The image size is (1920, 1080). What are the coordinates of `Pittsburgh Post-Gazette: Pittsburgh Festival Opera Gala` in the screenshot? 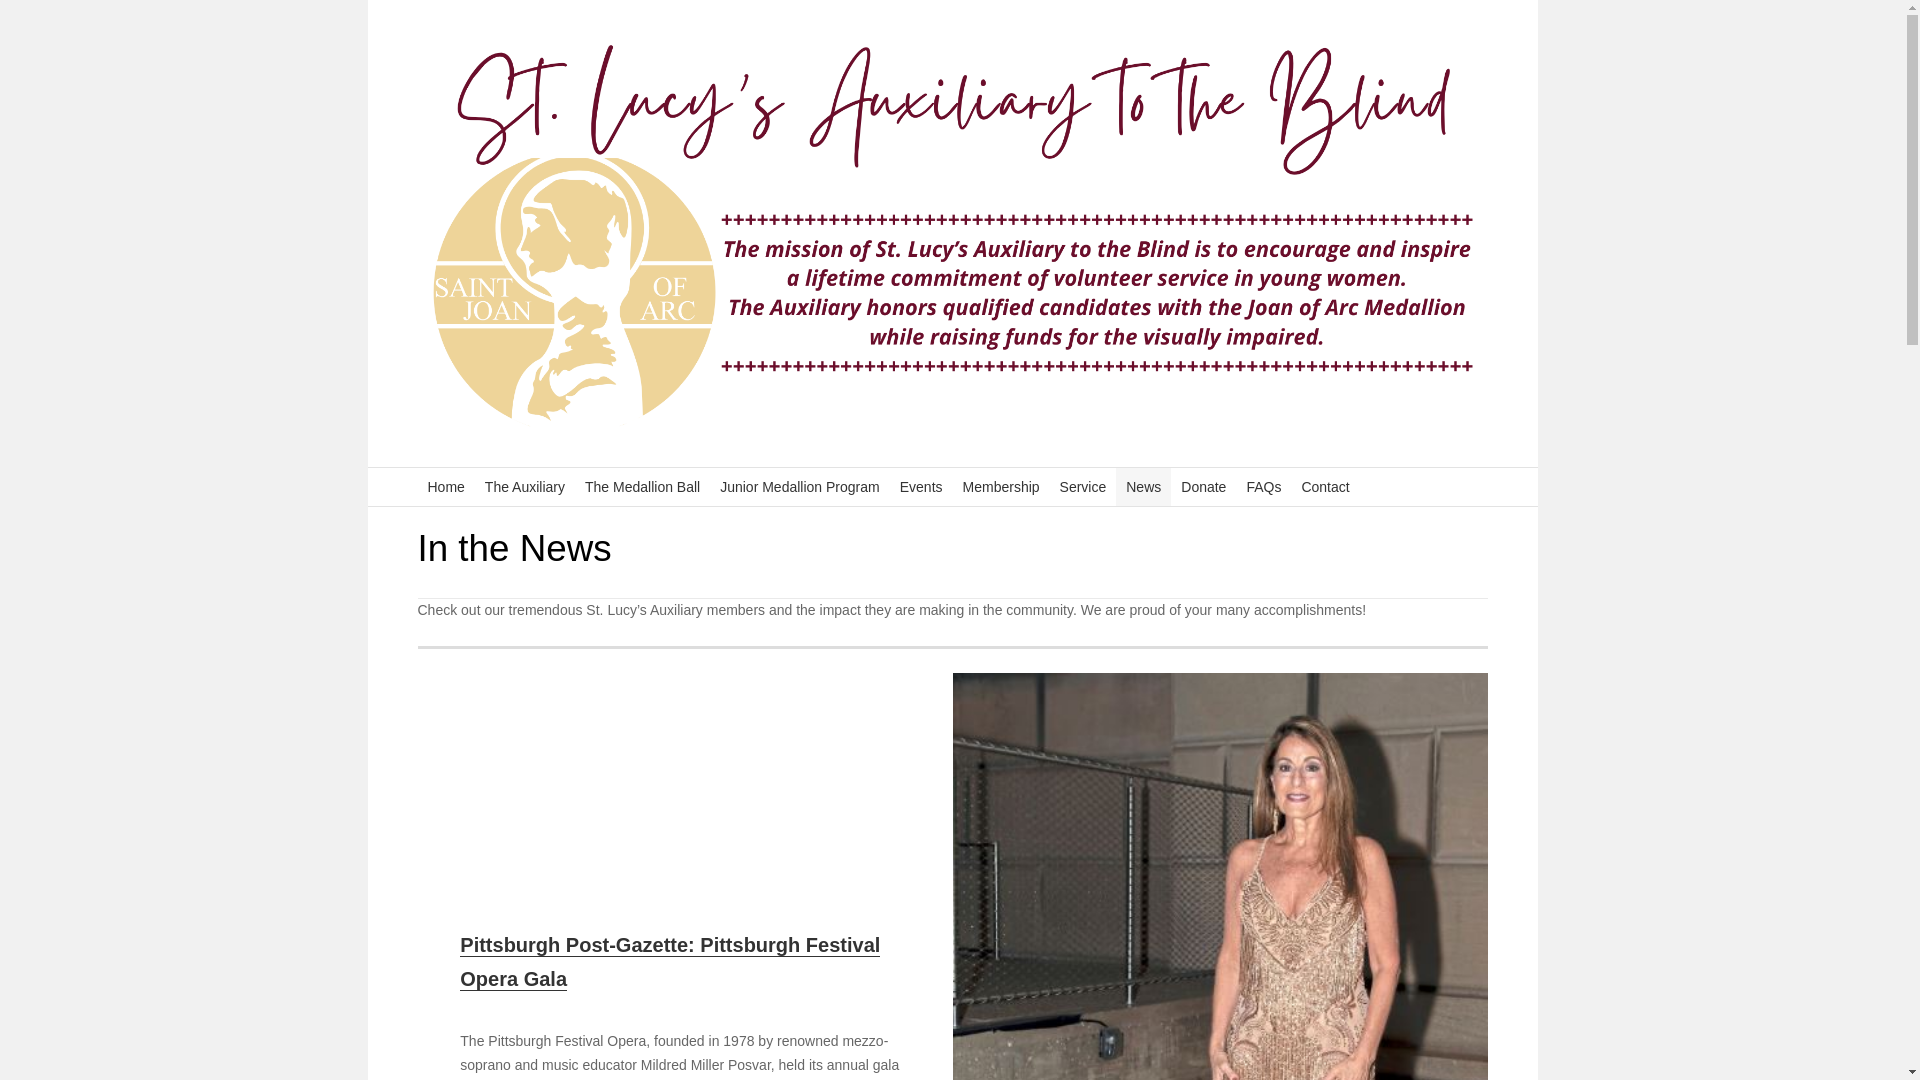 It's located at (670, 962).